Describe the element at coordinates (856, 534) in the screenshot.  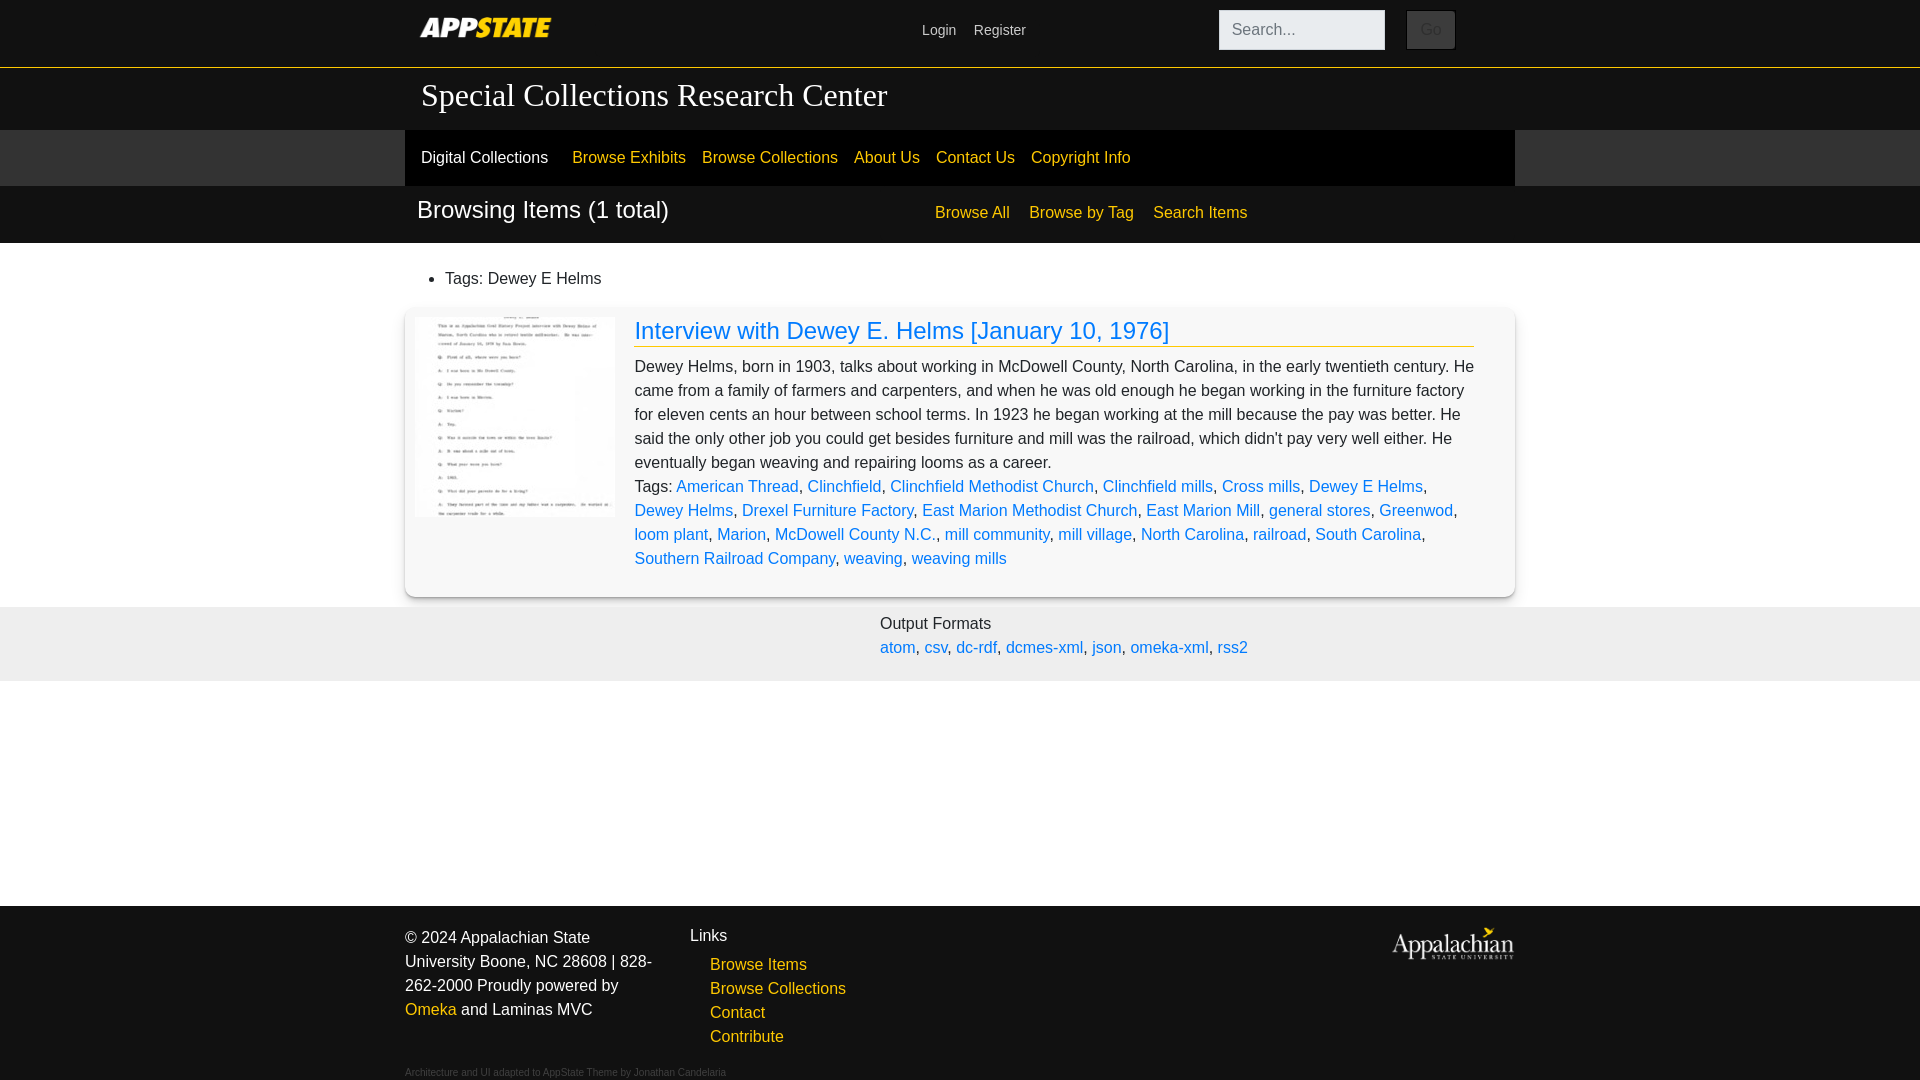
I see `McDowell County N.C.` at that location.